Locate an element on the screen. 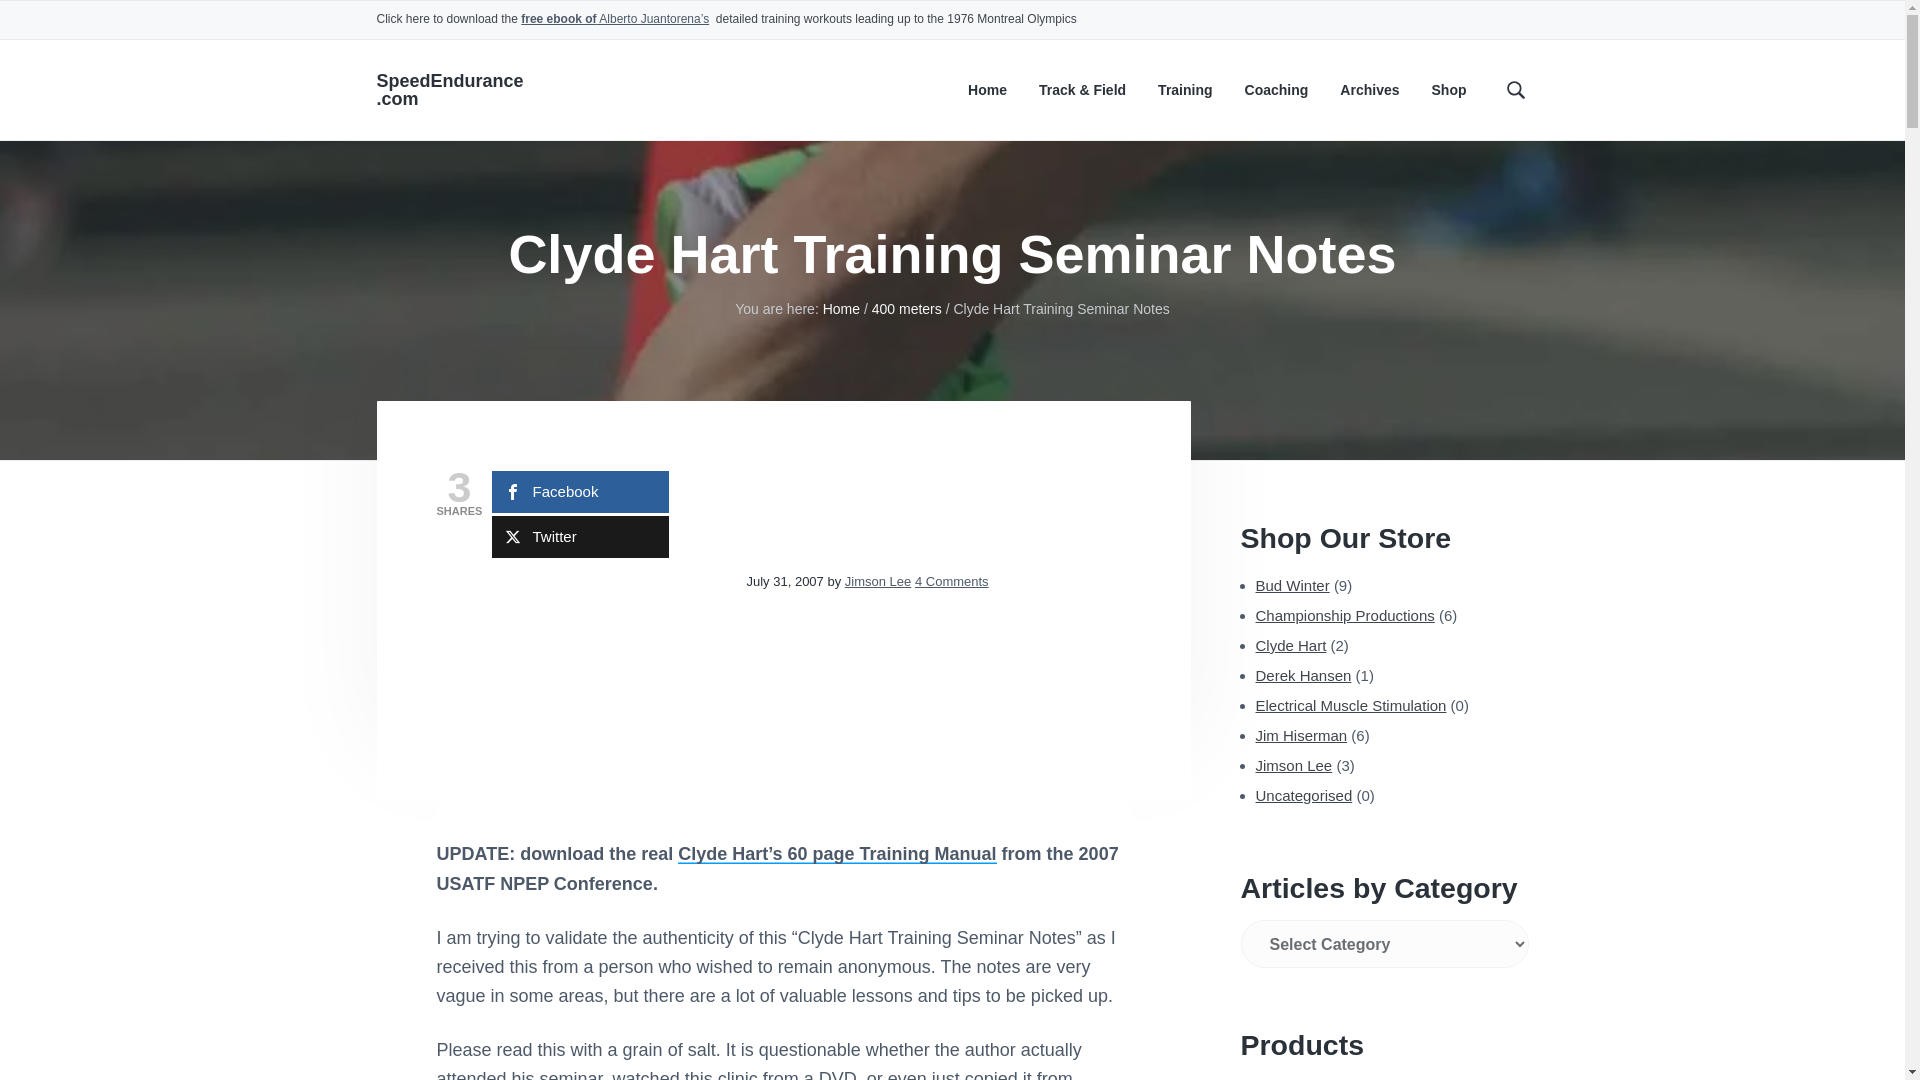  Home is located at coordinates (842, 309).